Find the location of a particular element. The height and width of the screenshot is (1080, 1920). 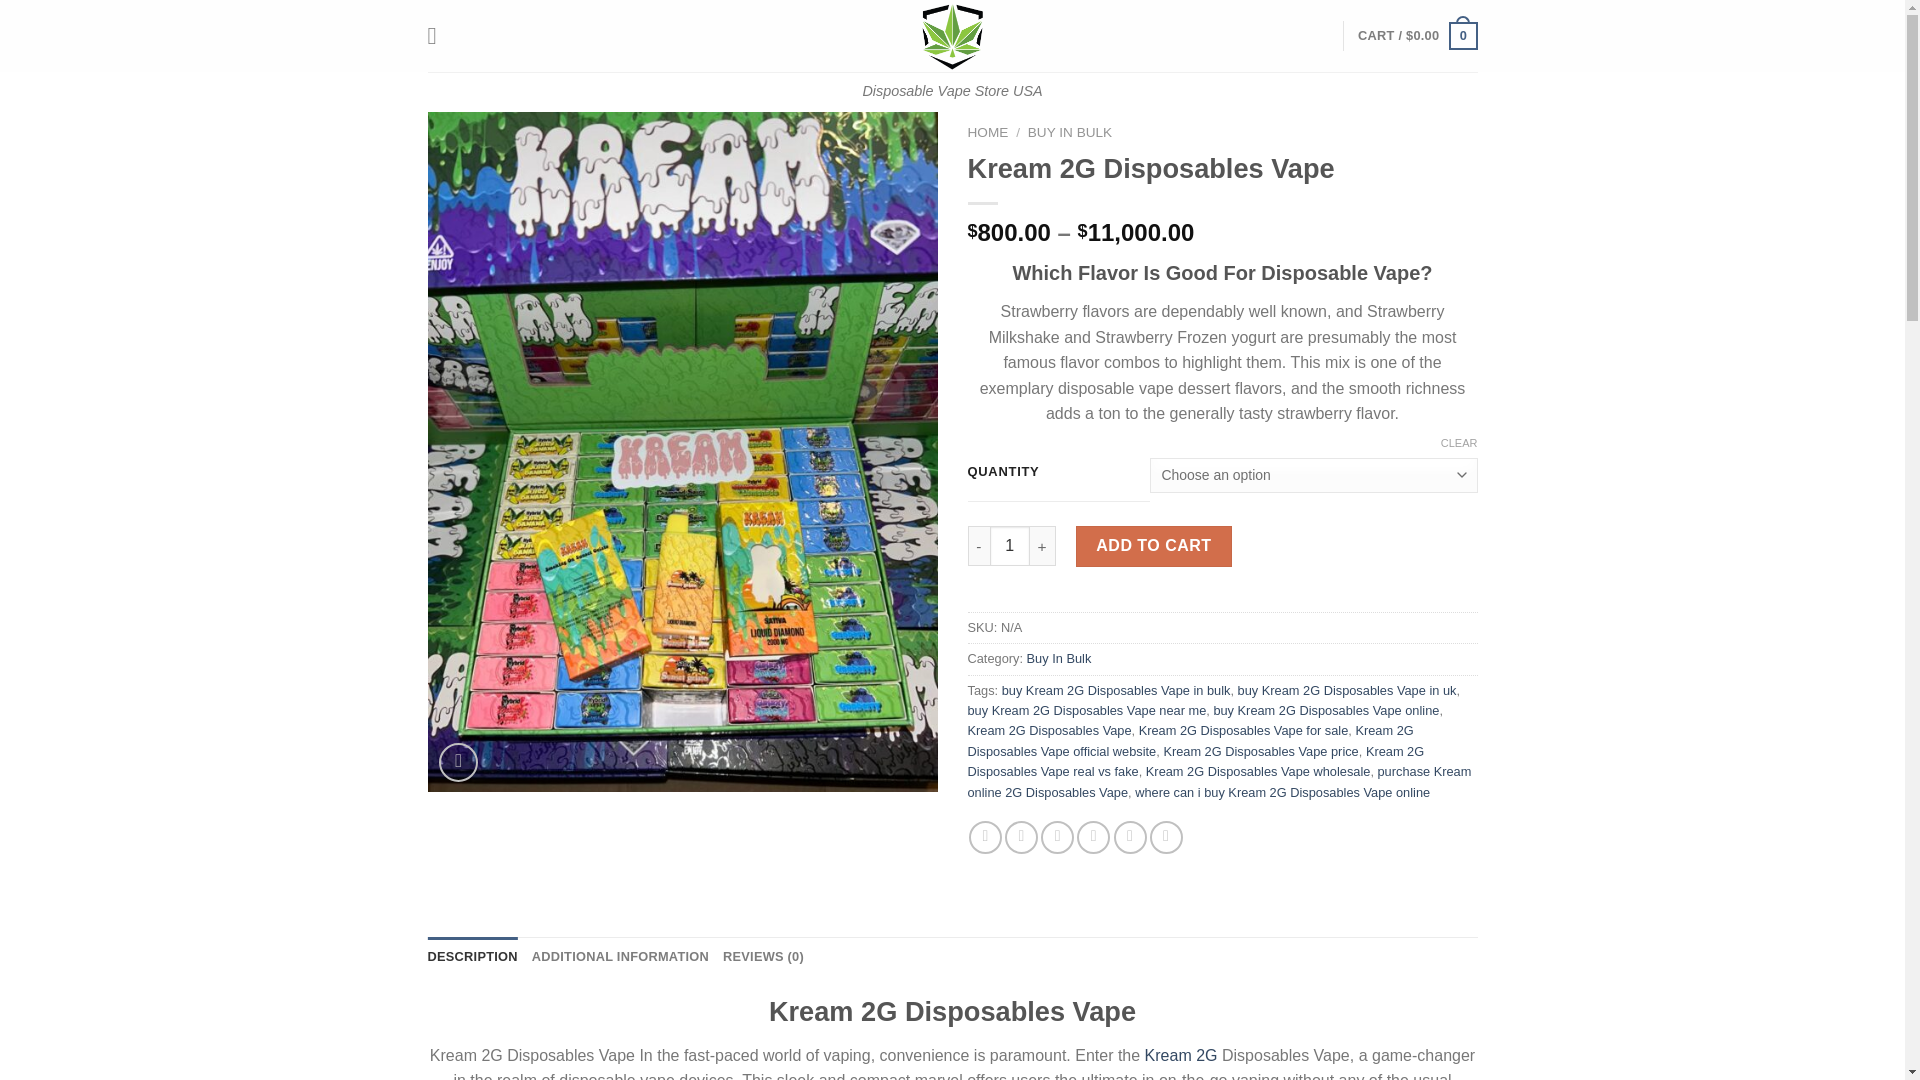

buy Kream 2G Disposables Vape online is located at coordinates (1326, 710).